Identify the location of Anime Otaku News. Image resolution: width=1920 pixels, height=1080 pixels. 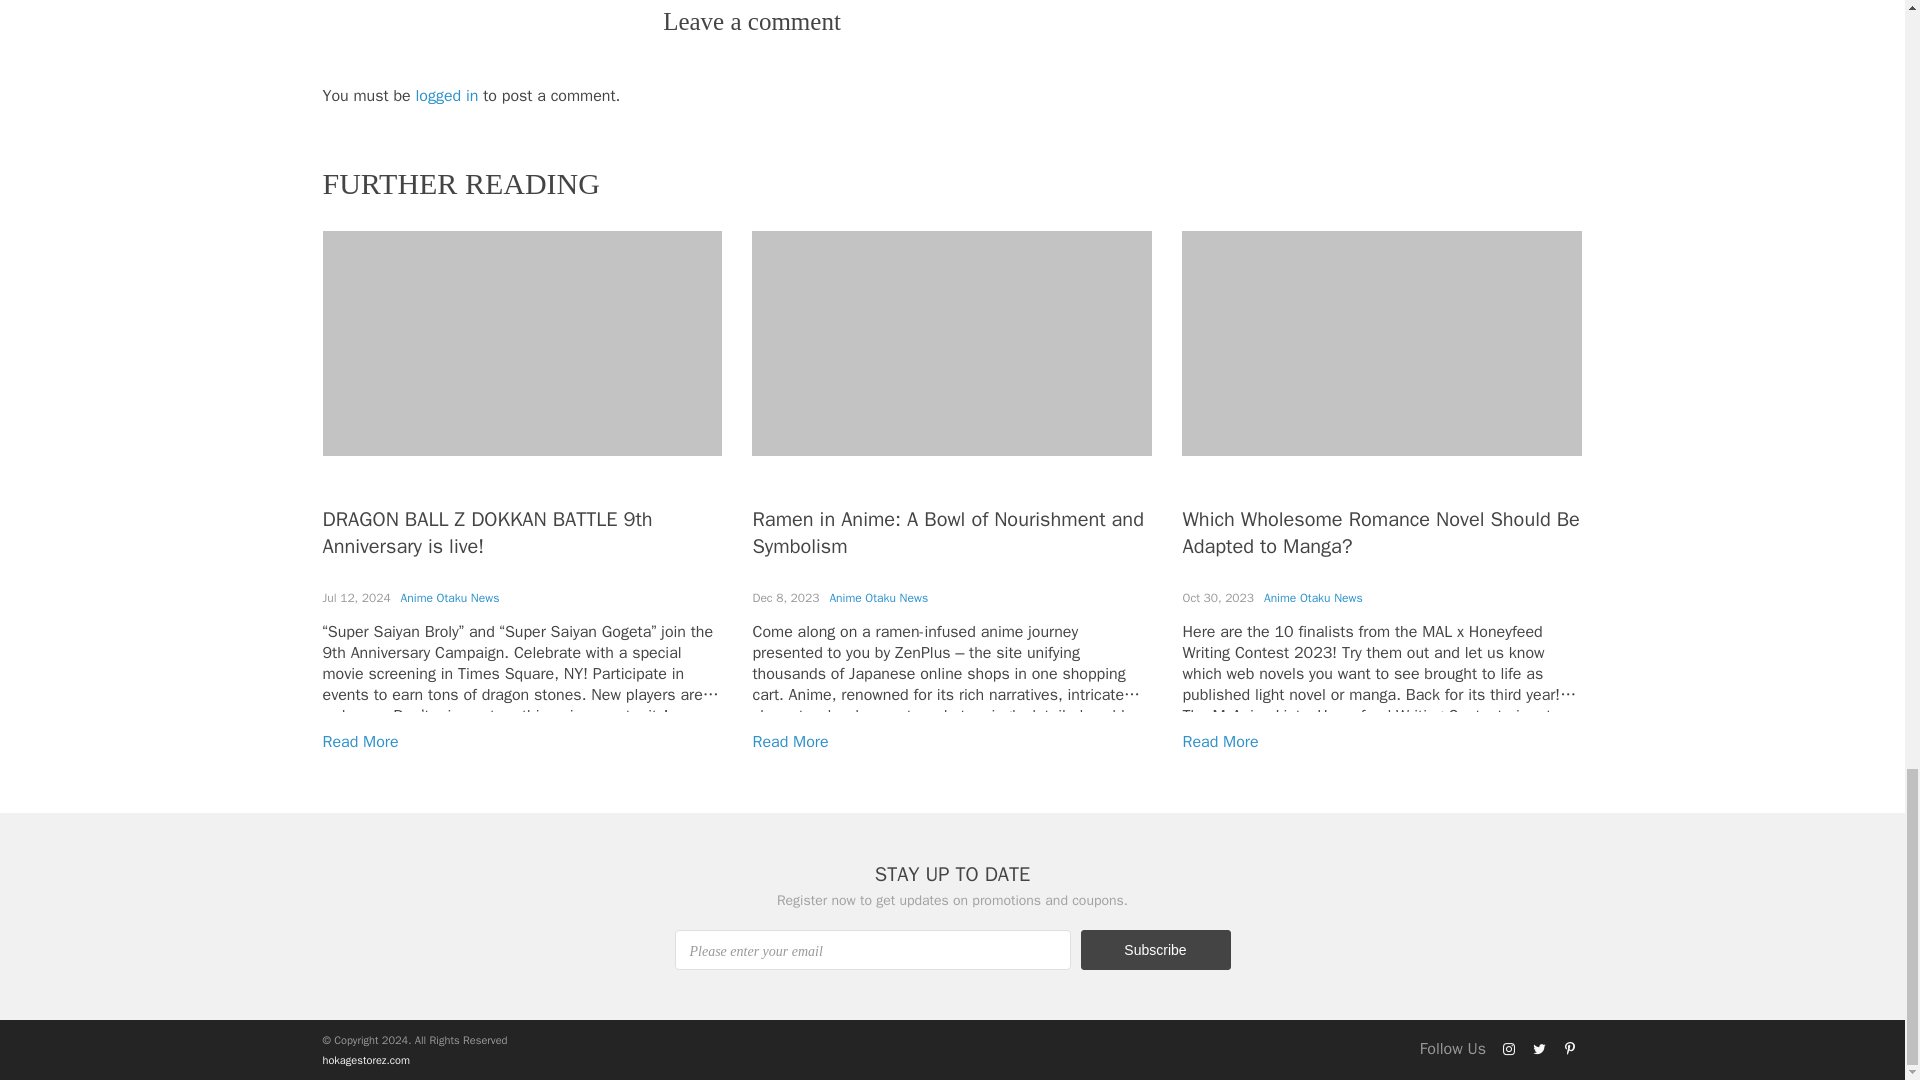
(450, 597).